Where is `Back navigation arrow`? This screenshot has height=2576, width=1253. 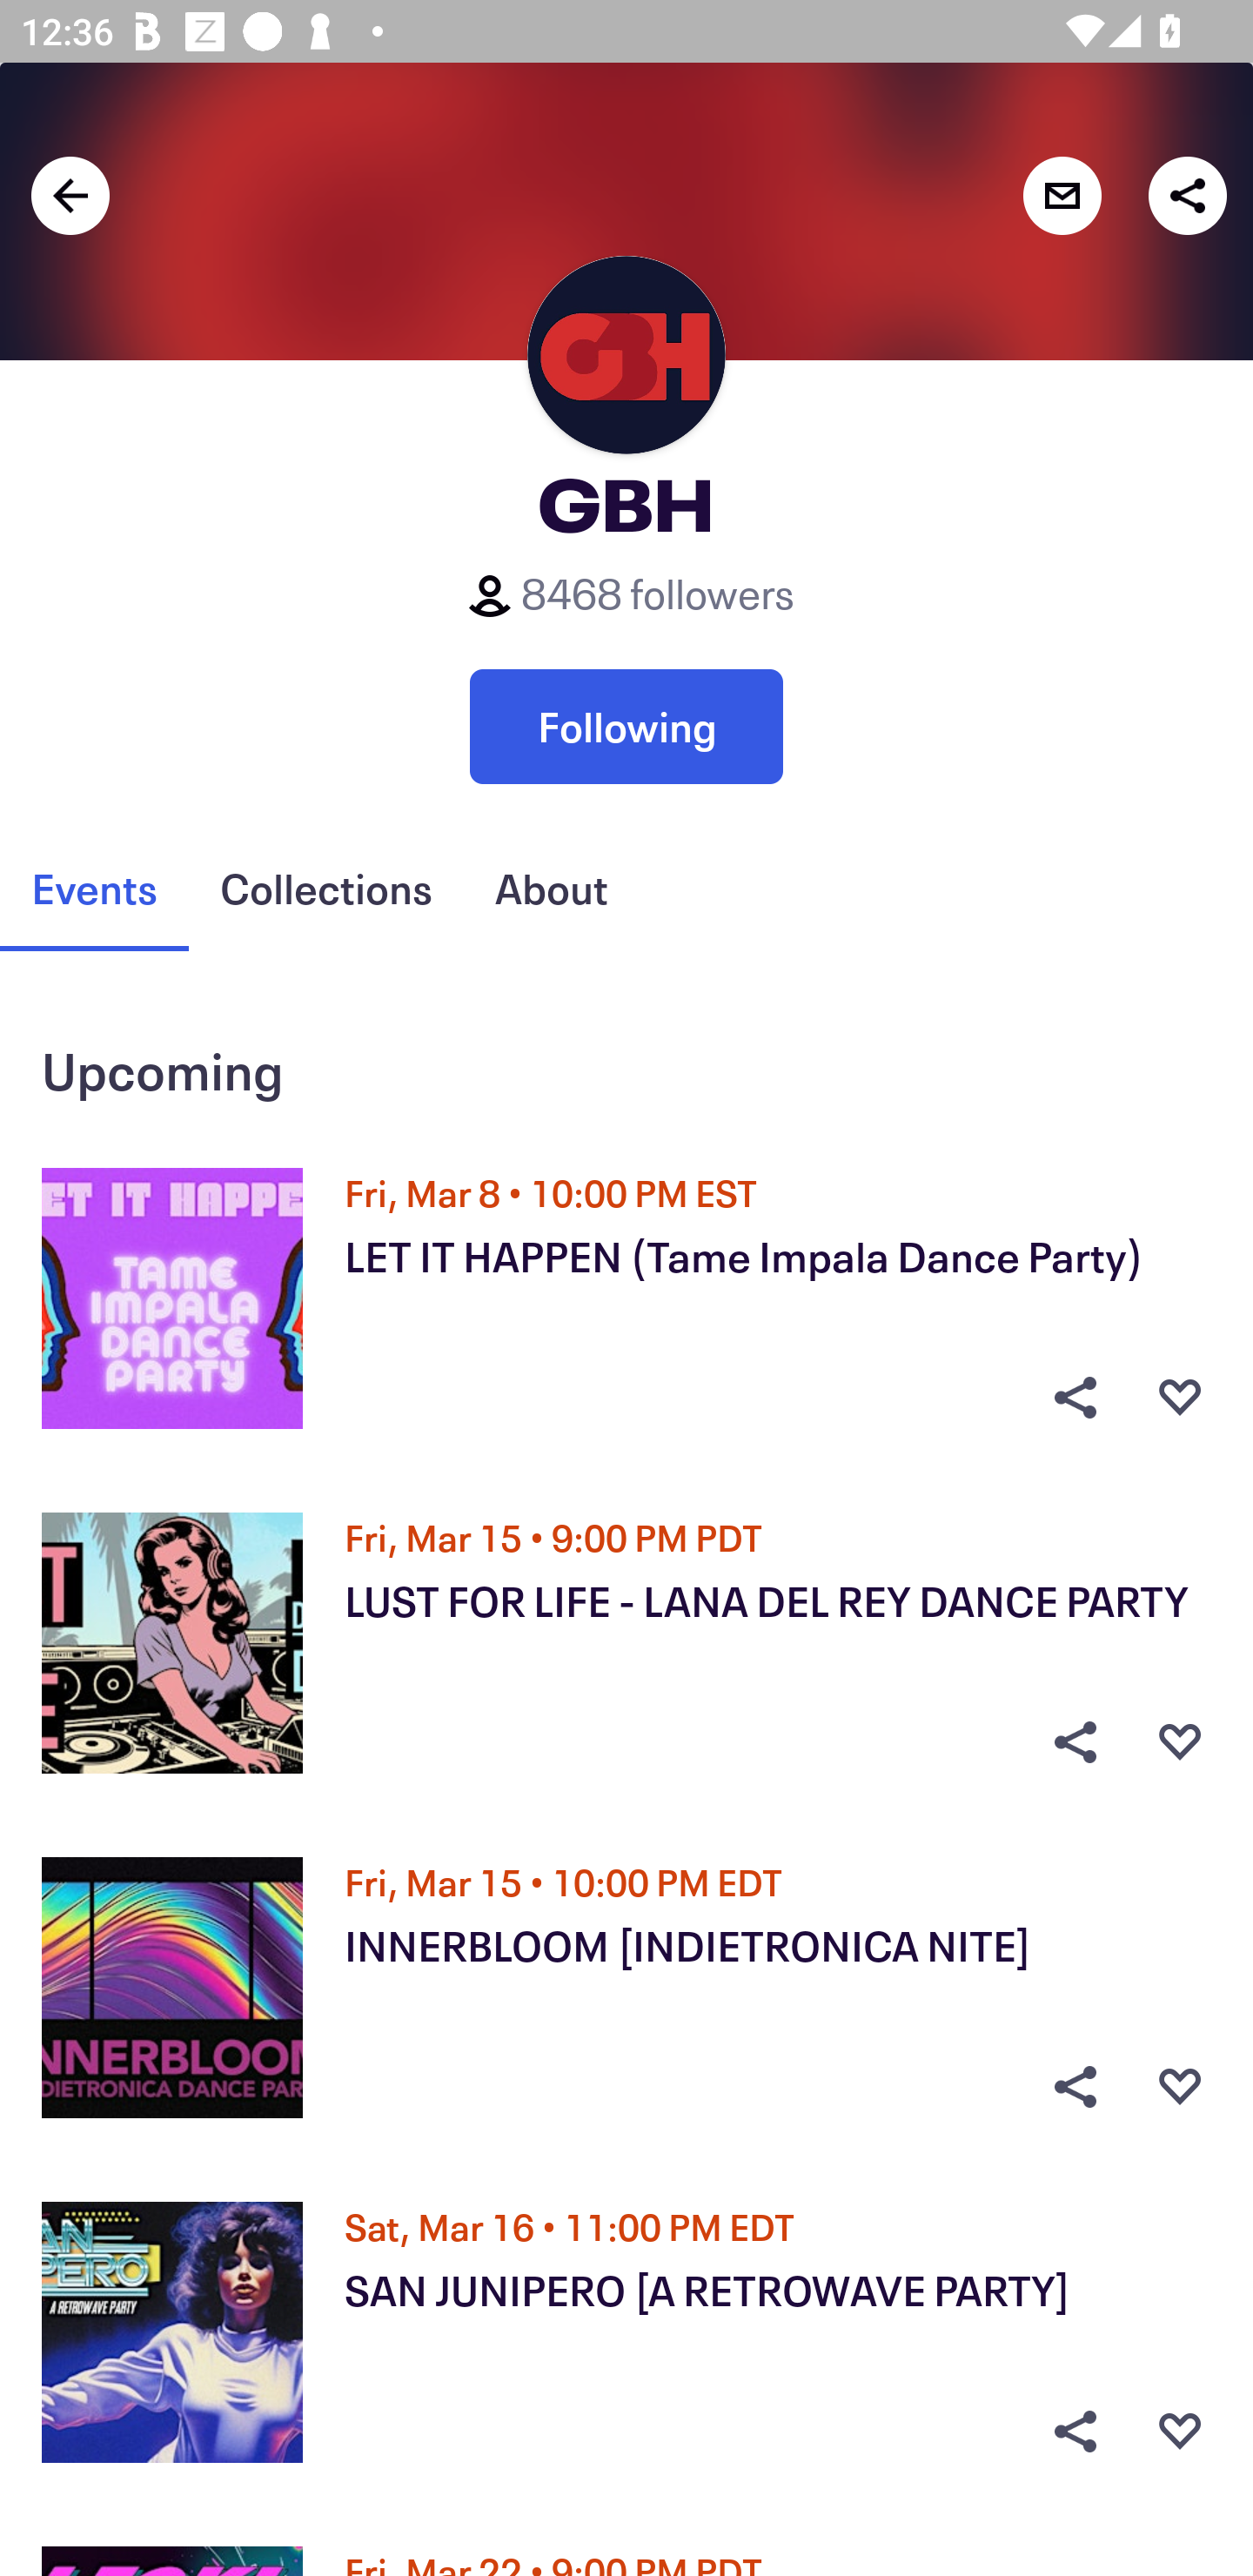 Back navigation arrow is located at coordinates (70, 195).